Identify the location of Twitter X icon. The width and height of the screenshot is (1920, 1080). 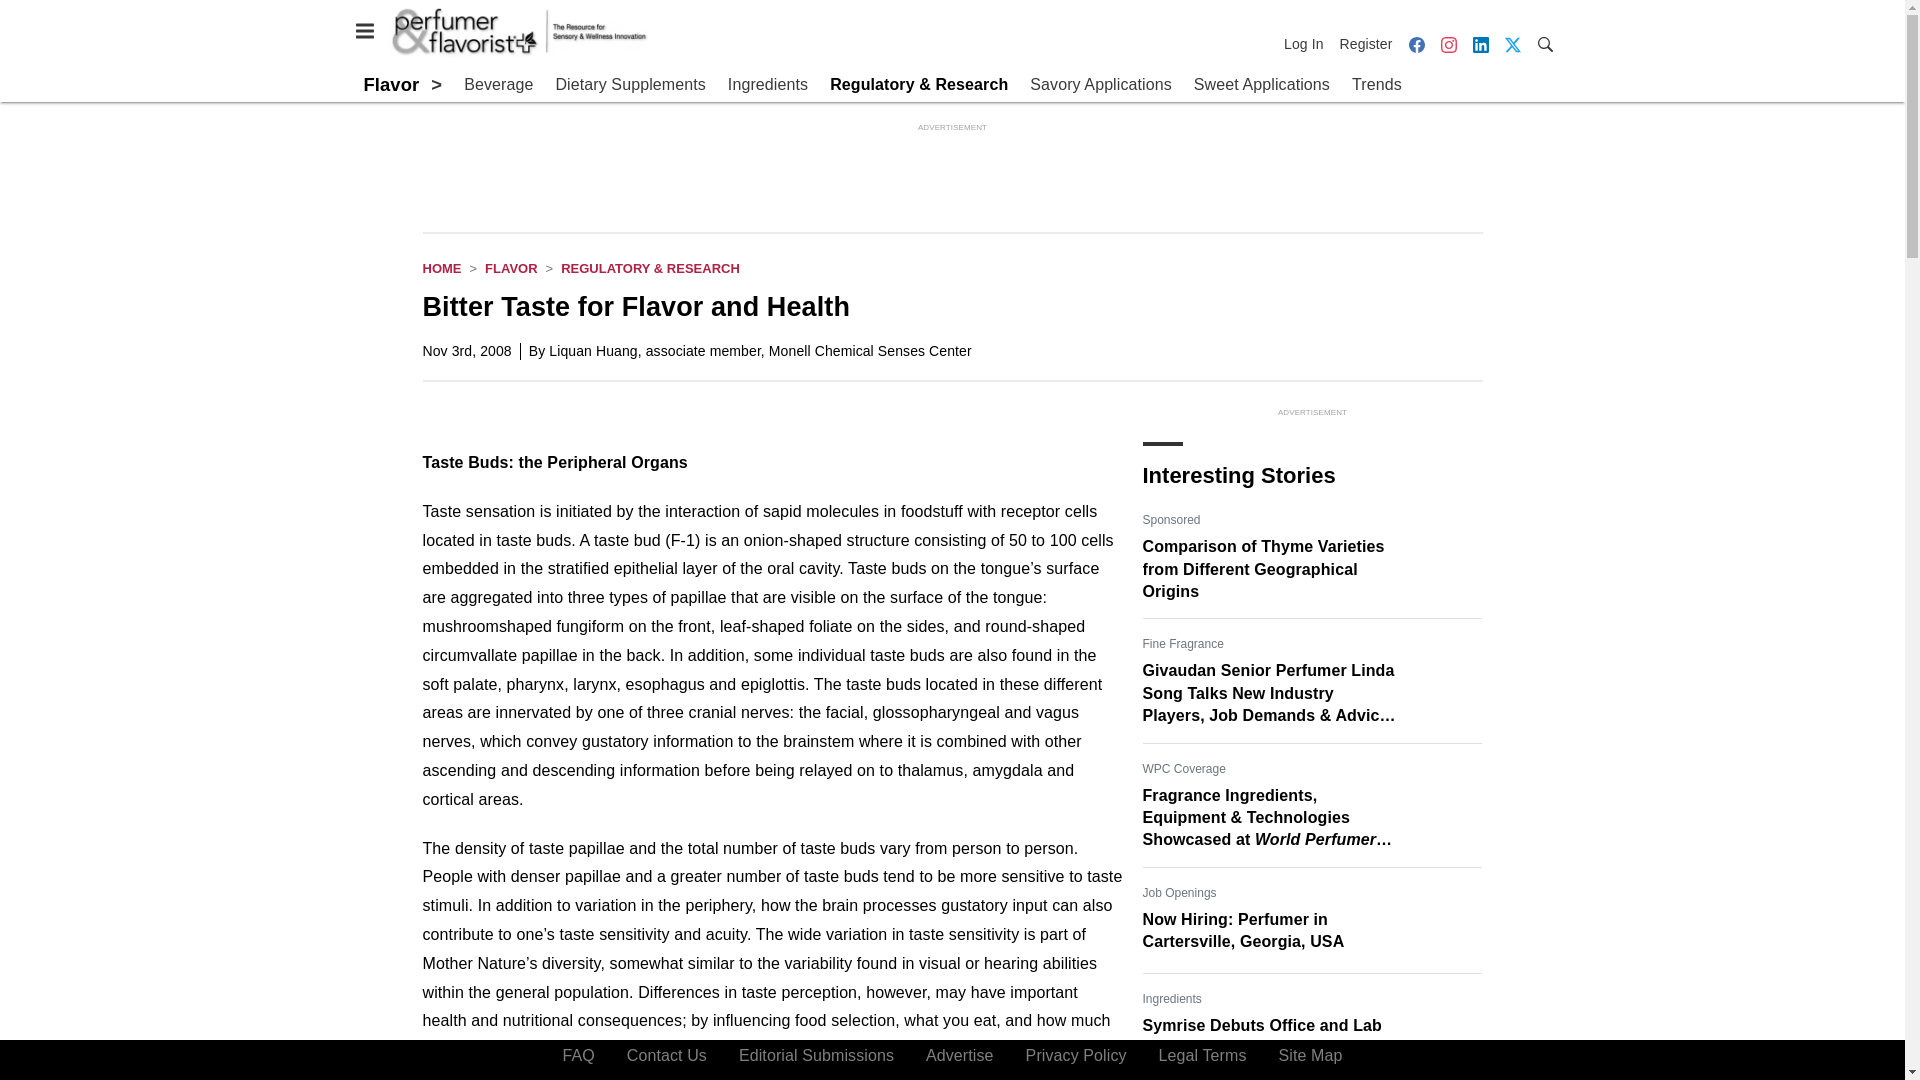
(1512, 44).